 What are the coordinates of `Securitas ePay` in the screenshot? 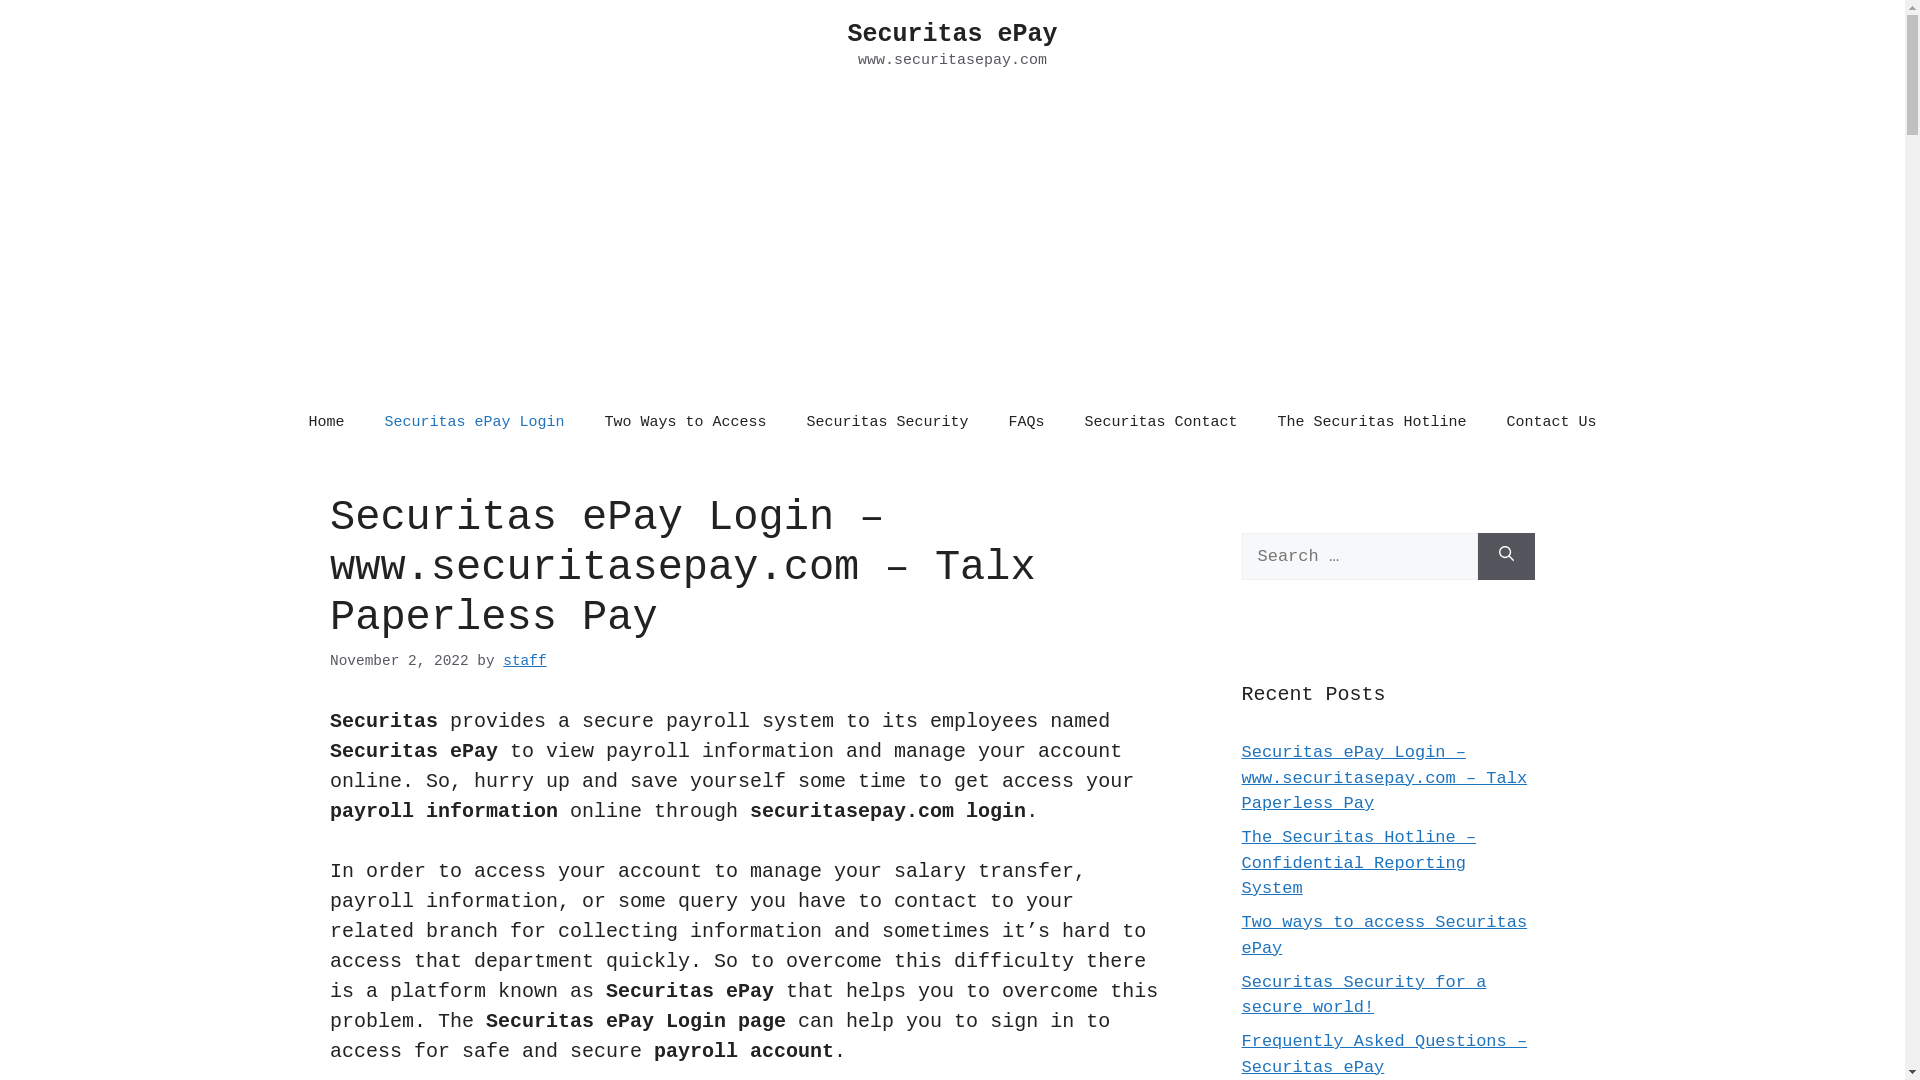 It's located at (952, 34).